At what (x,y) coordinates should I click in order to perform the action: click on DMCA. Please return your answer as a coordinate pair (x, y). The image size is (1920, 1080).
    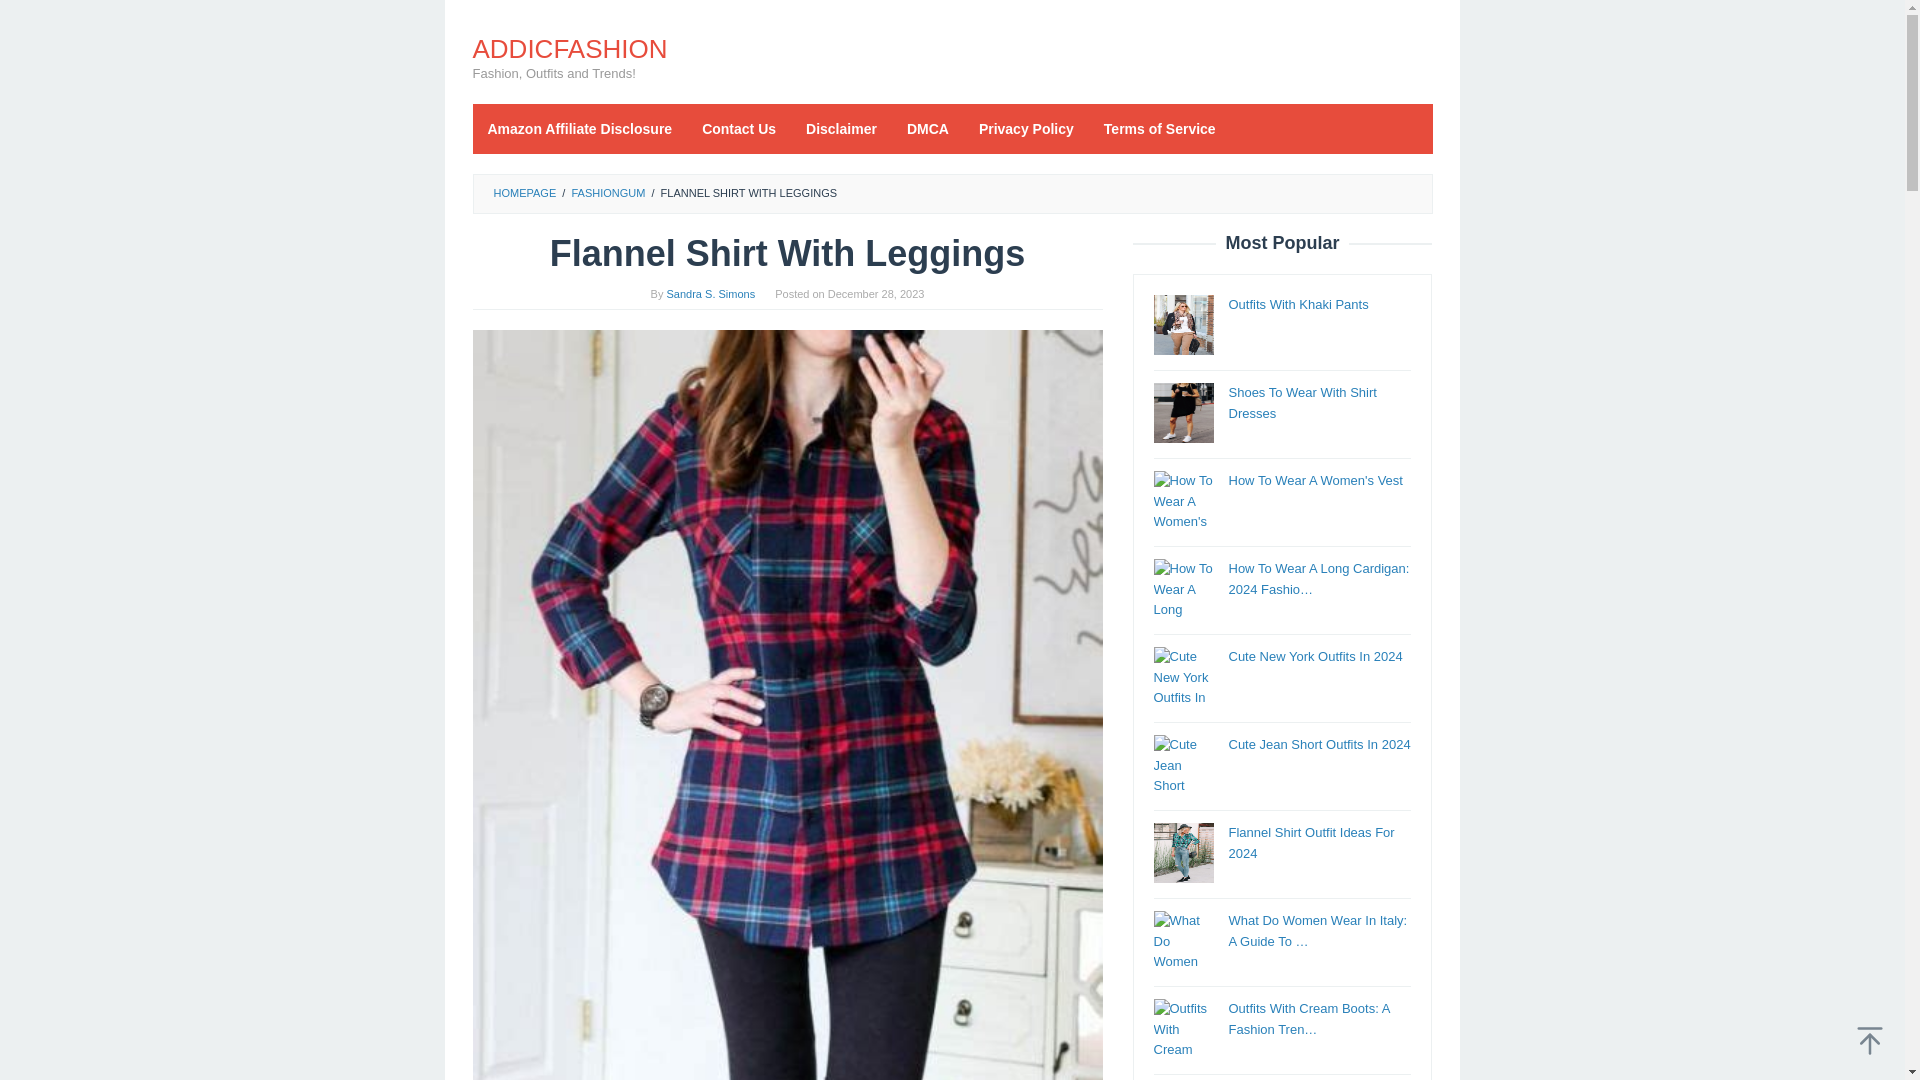
    Looking at the image, I should click on (928, 128).